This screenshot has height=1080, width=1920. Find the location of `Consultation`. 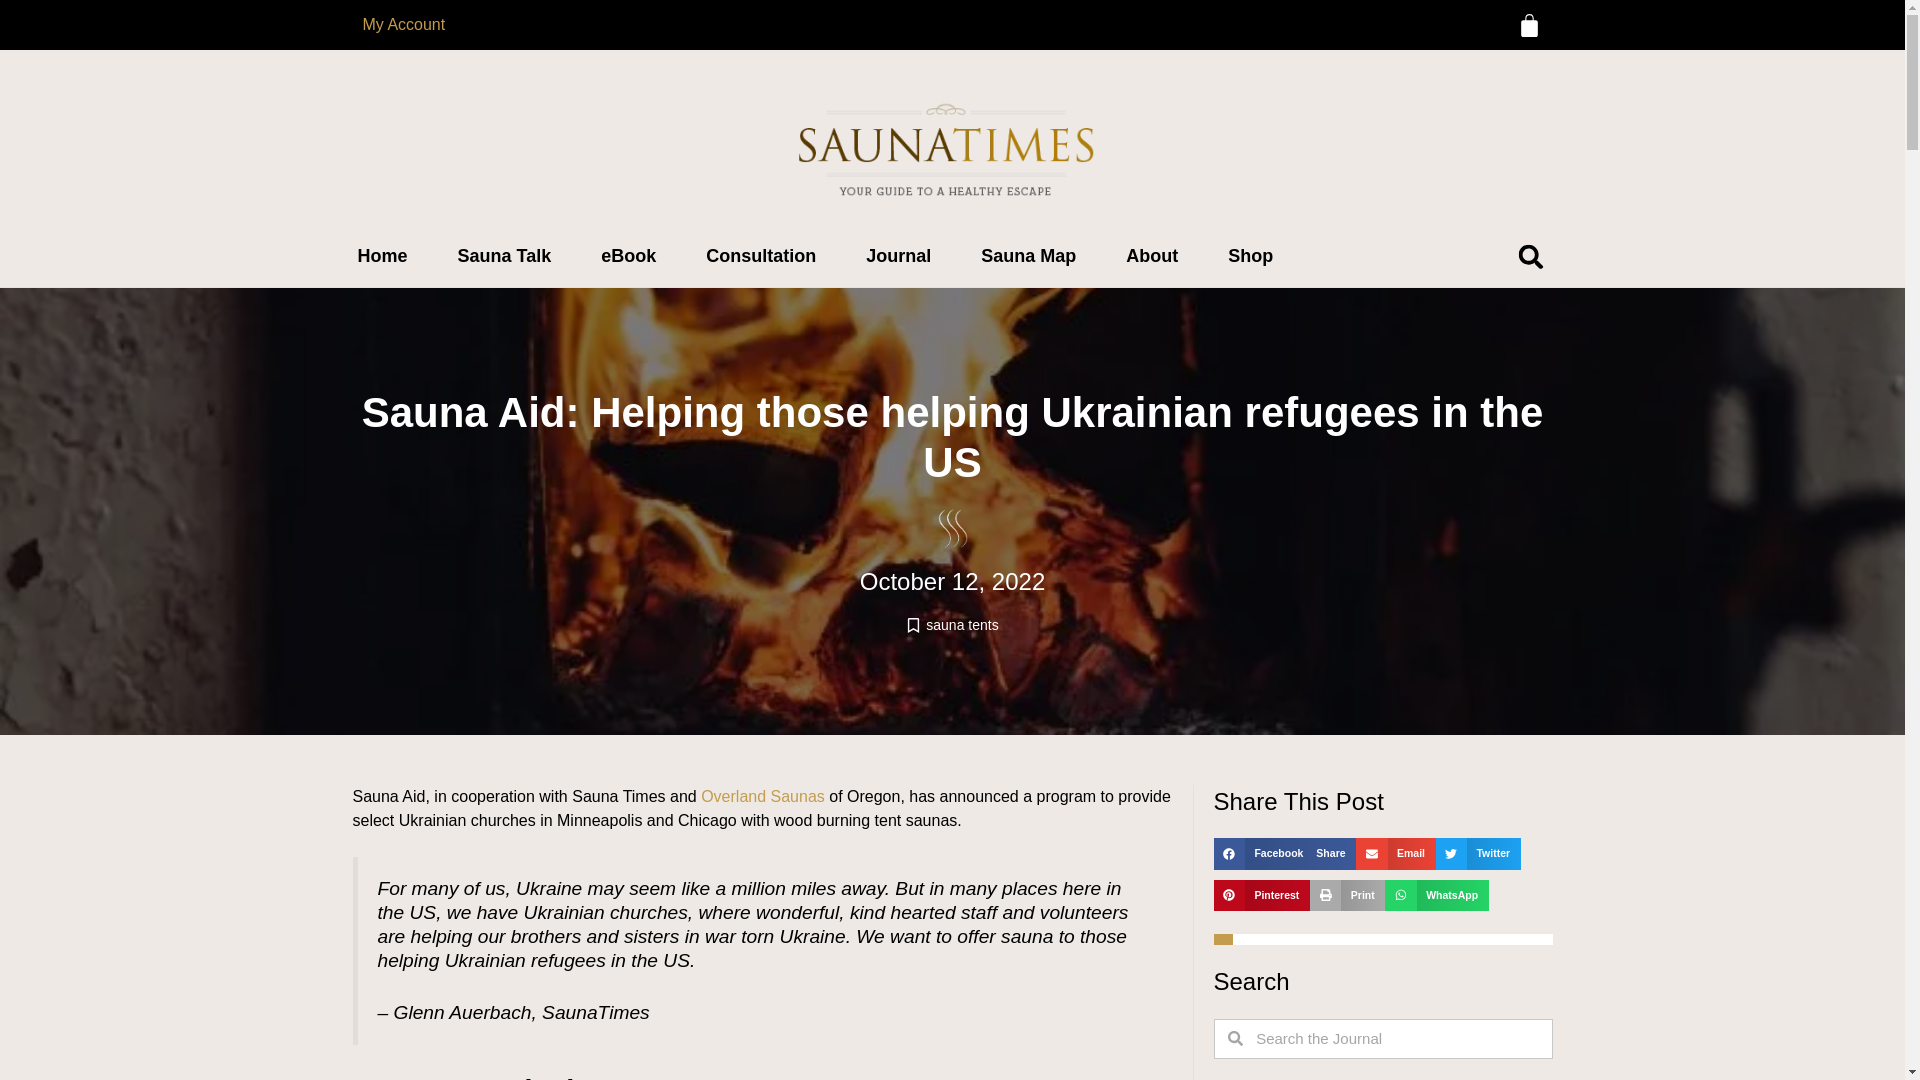

Consultation is located at coordinates (760, 256).